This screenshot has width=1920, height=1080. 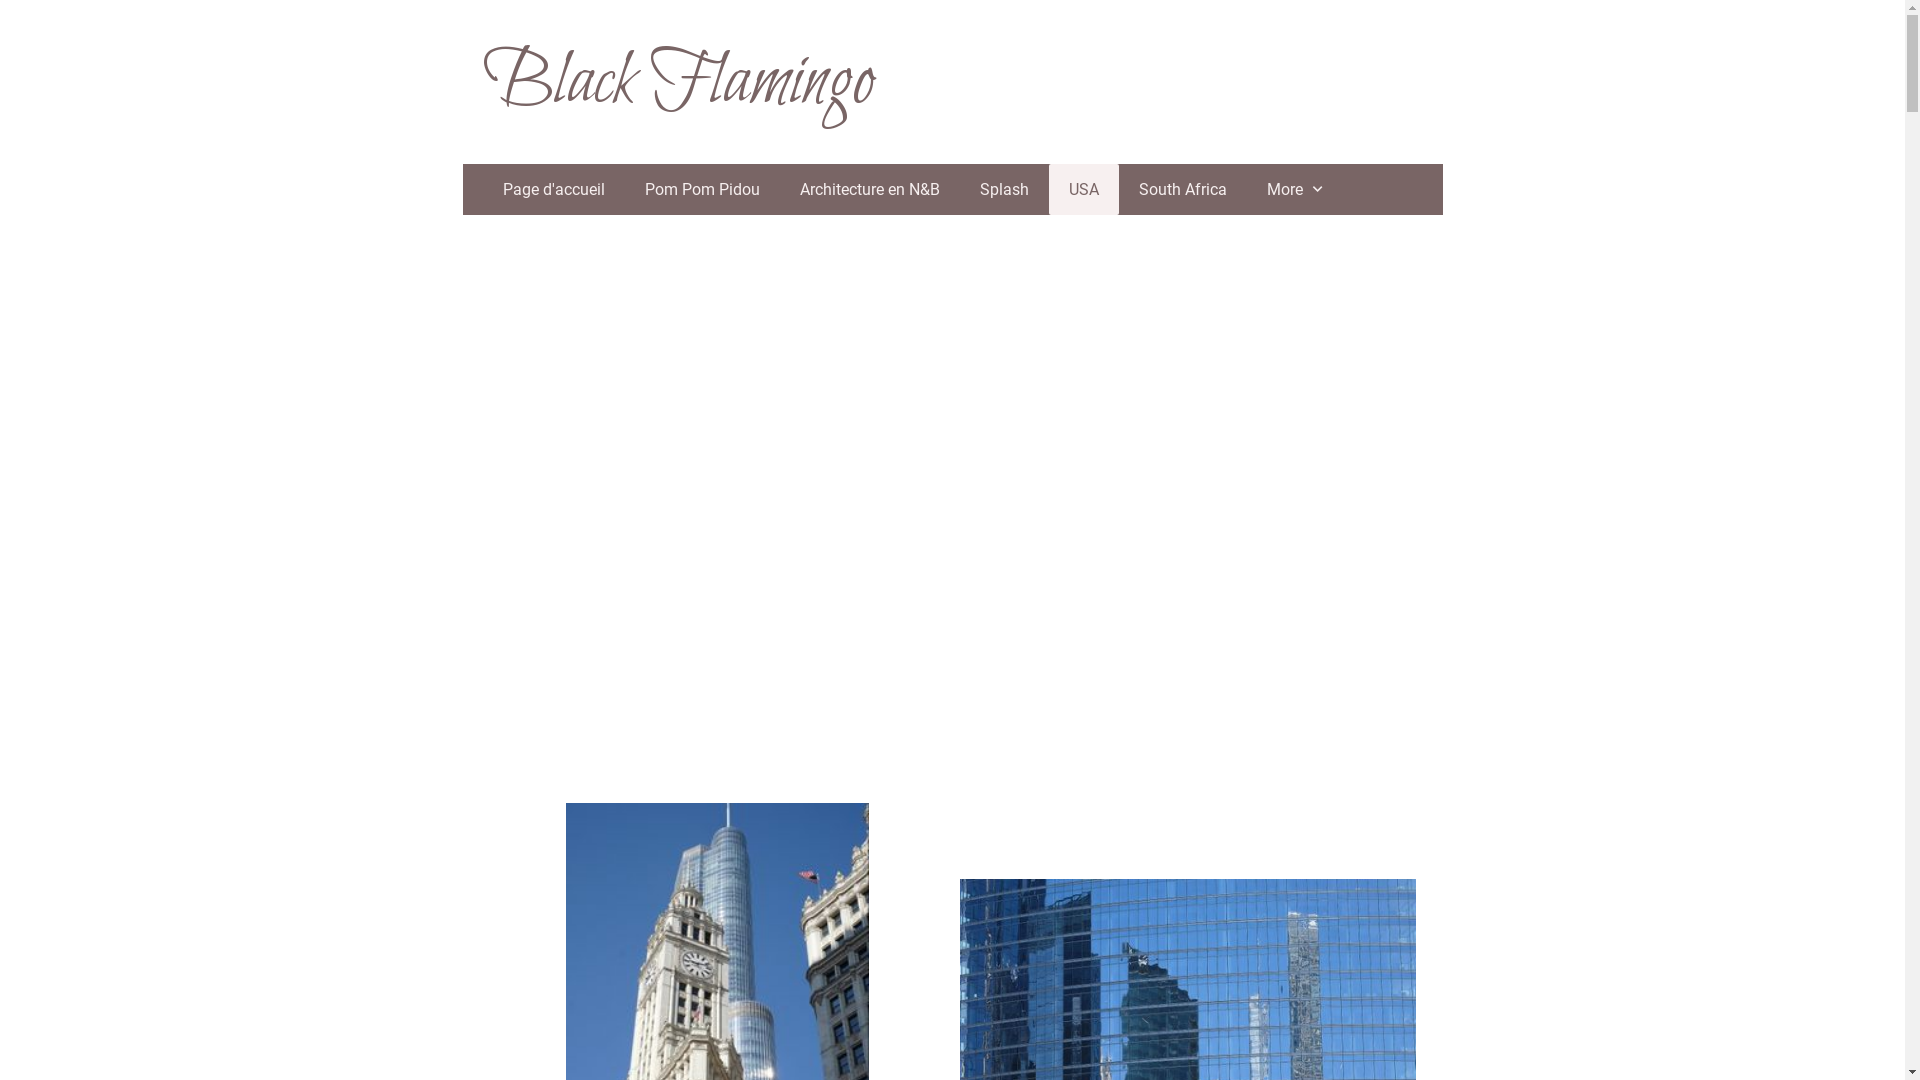 What do you see at coordinates (870, 190) in the screenshot?
I see `Architecture en N&B` at bounding box center [870, 190].